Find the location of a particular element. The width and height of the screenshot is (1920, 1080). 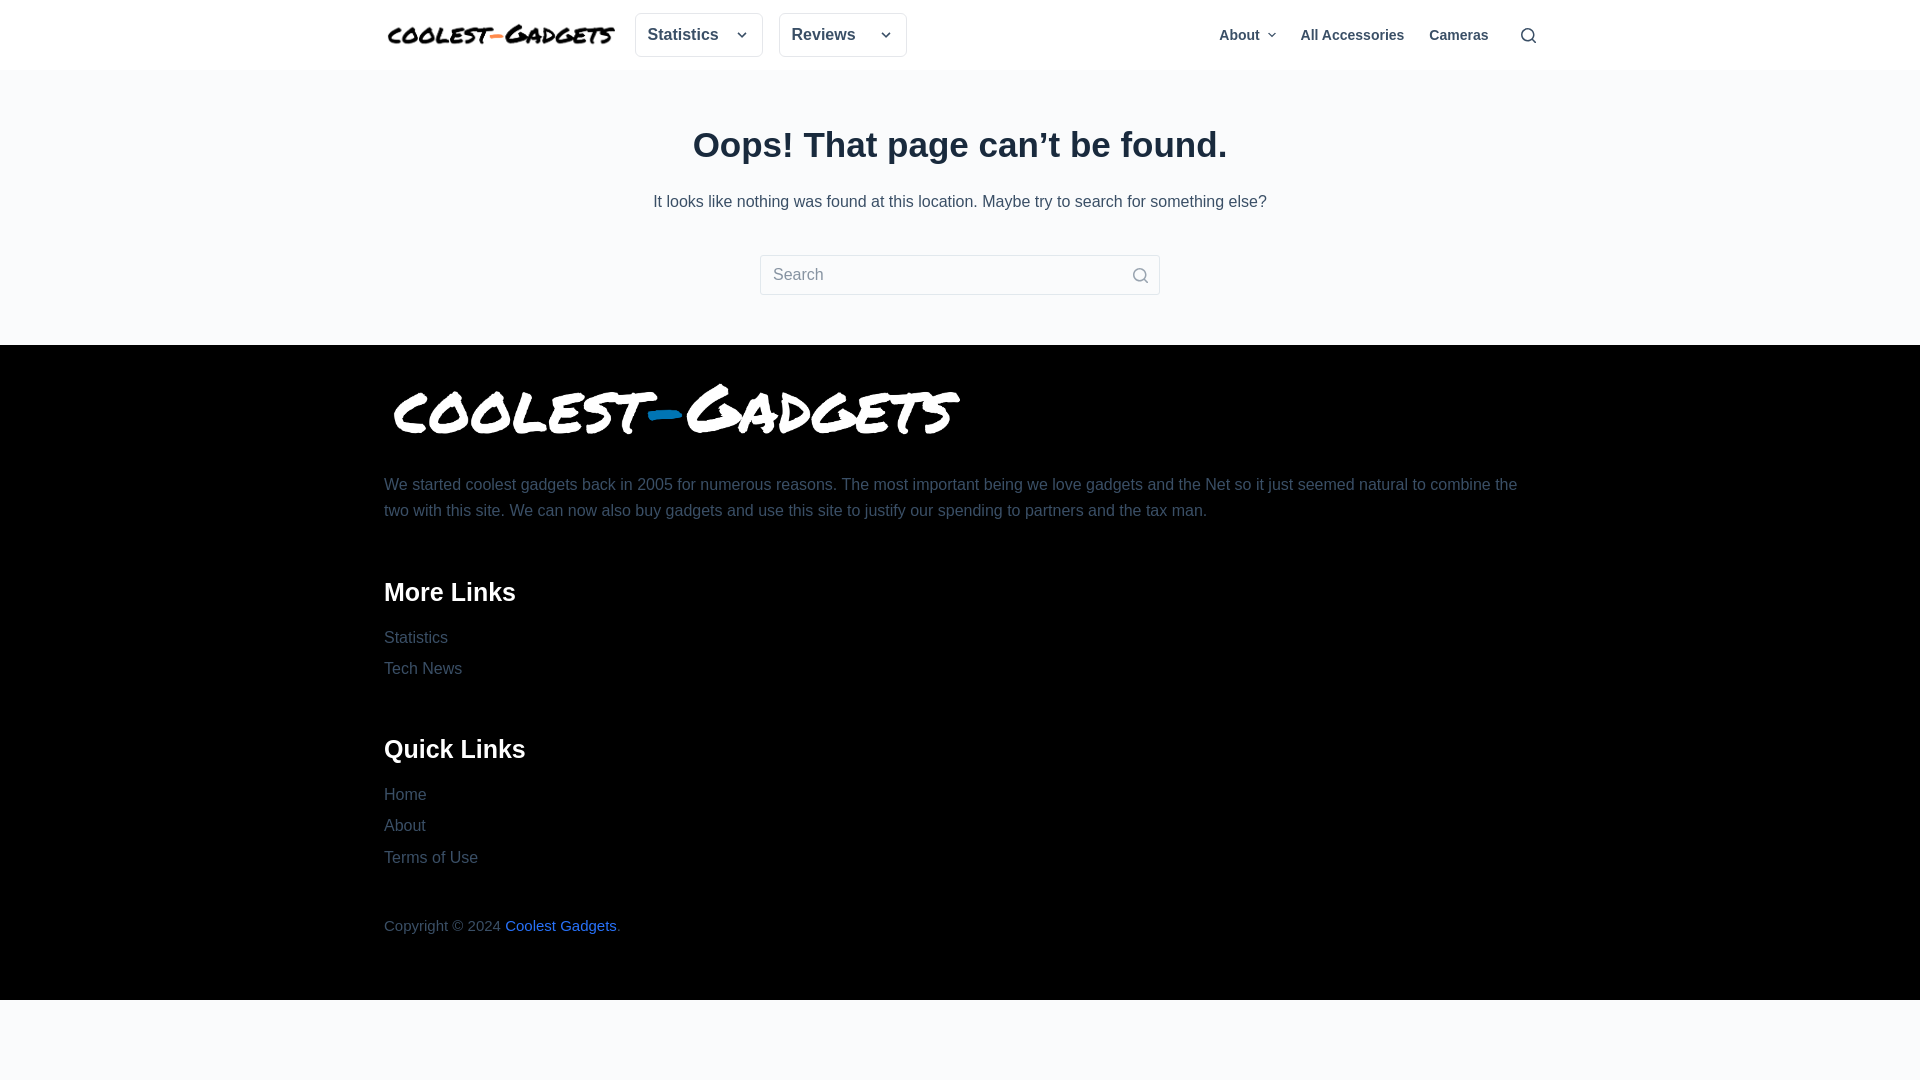

Reviews is located at coordinates (842, 34).